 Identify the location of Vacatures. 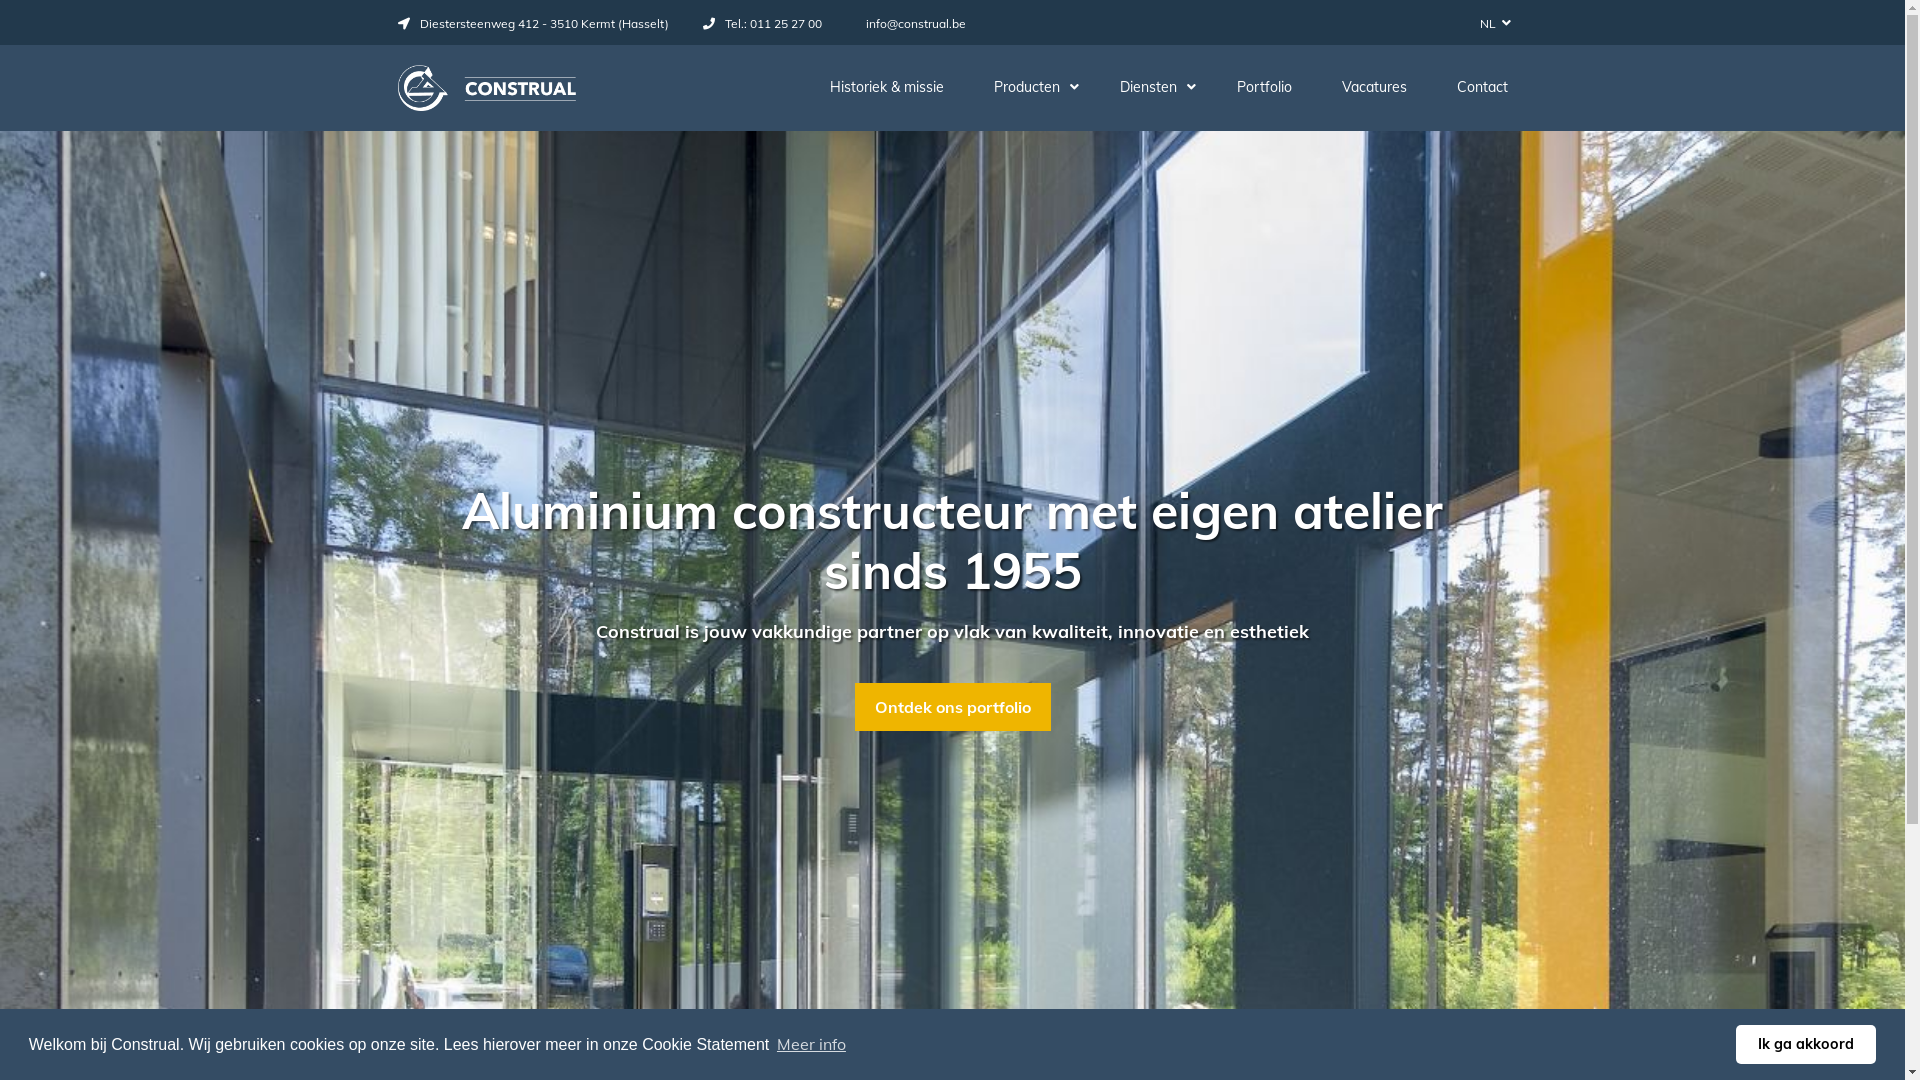
(1374, 88).